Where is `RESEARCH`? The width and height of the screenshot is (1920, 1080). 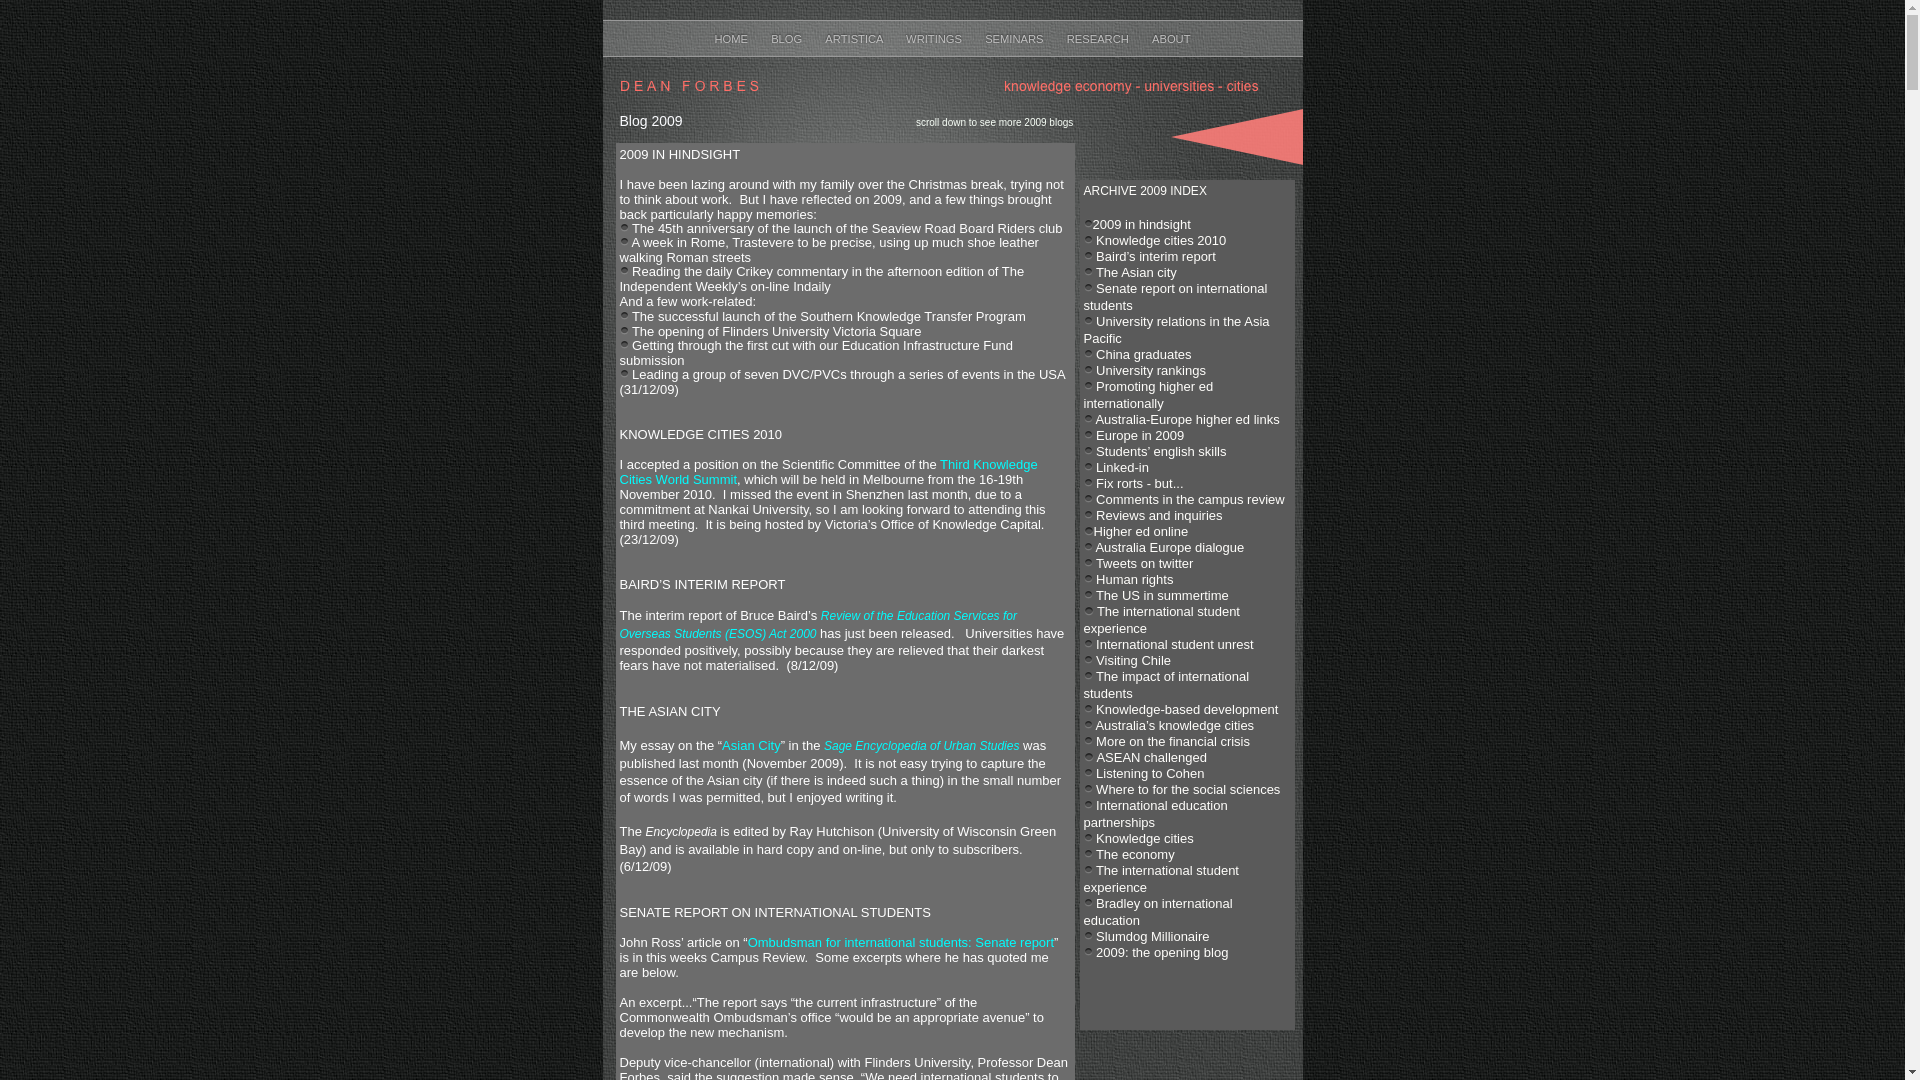
RESEARCH is located at coordinates (1100, 39).